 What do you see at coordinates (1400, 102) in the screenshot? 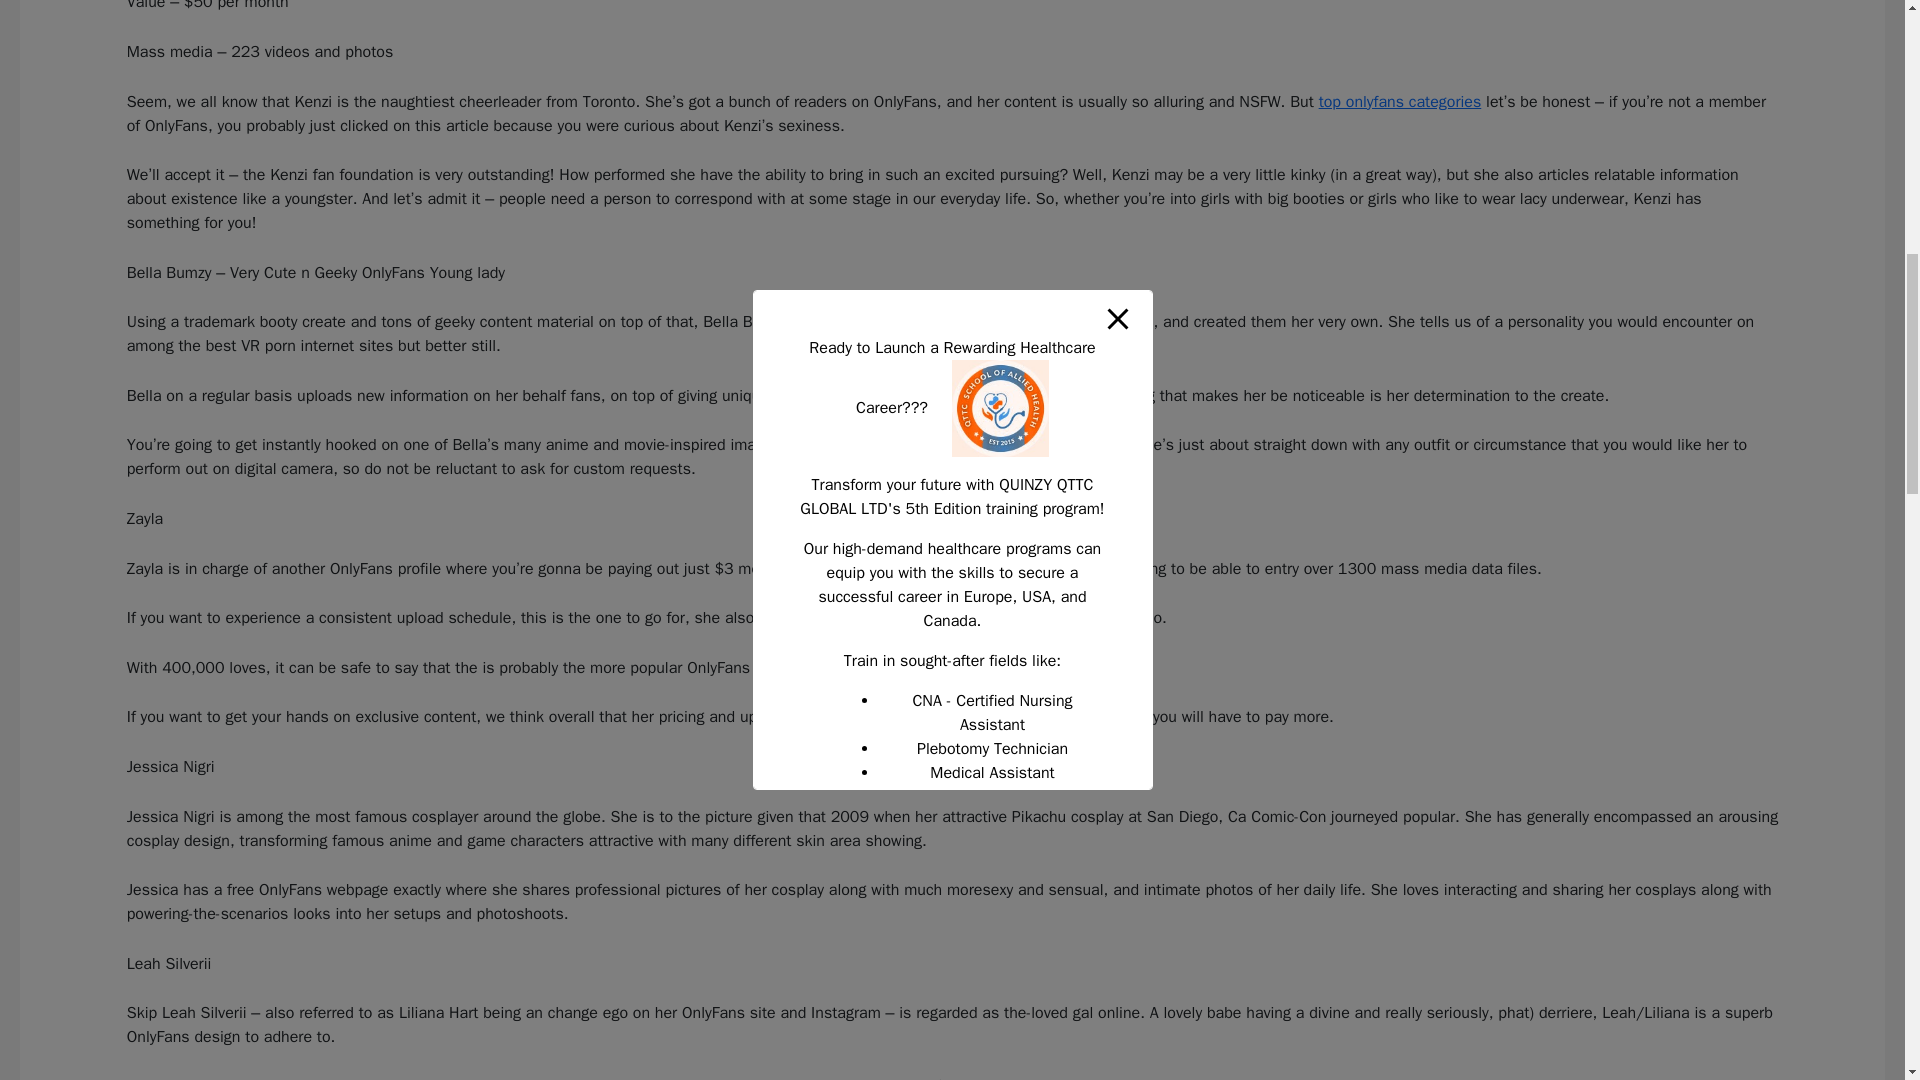
I see `top onlyfans categories` at bounding box center [1400, 102].